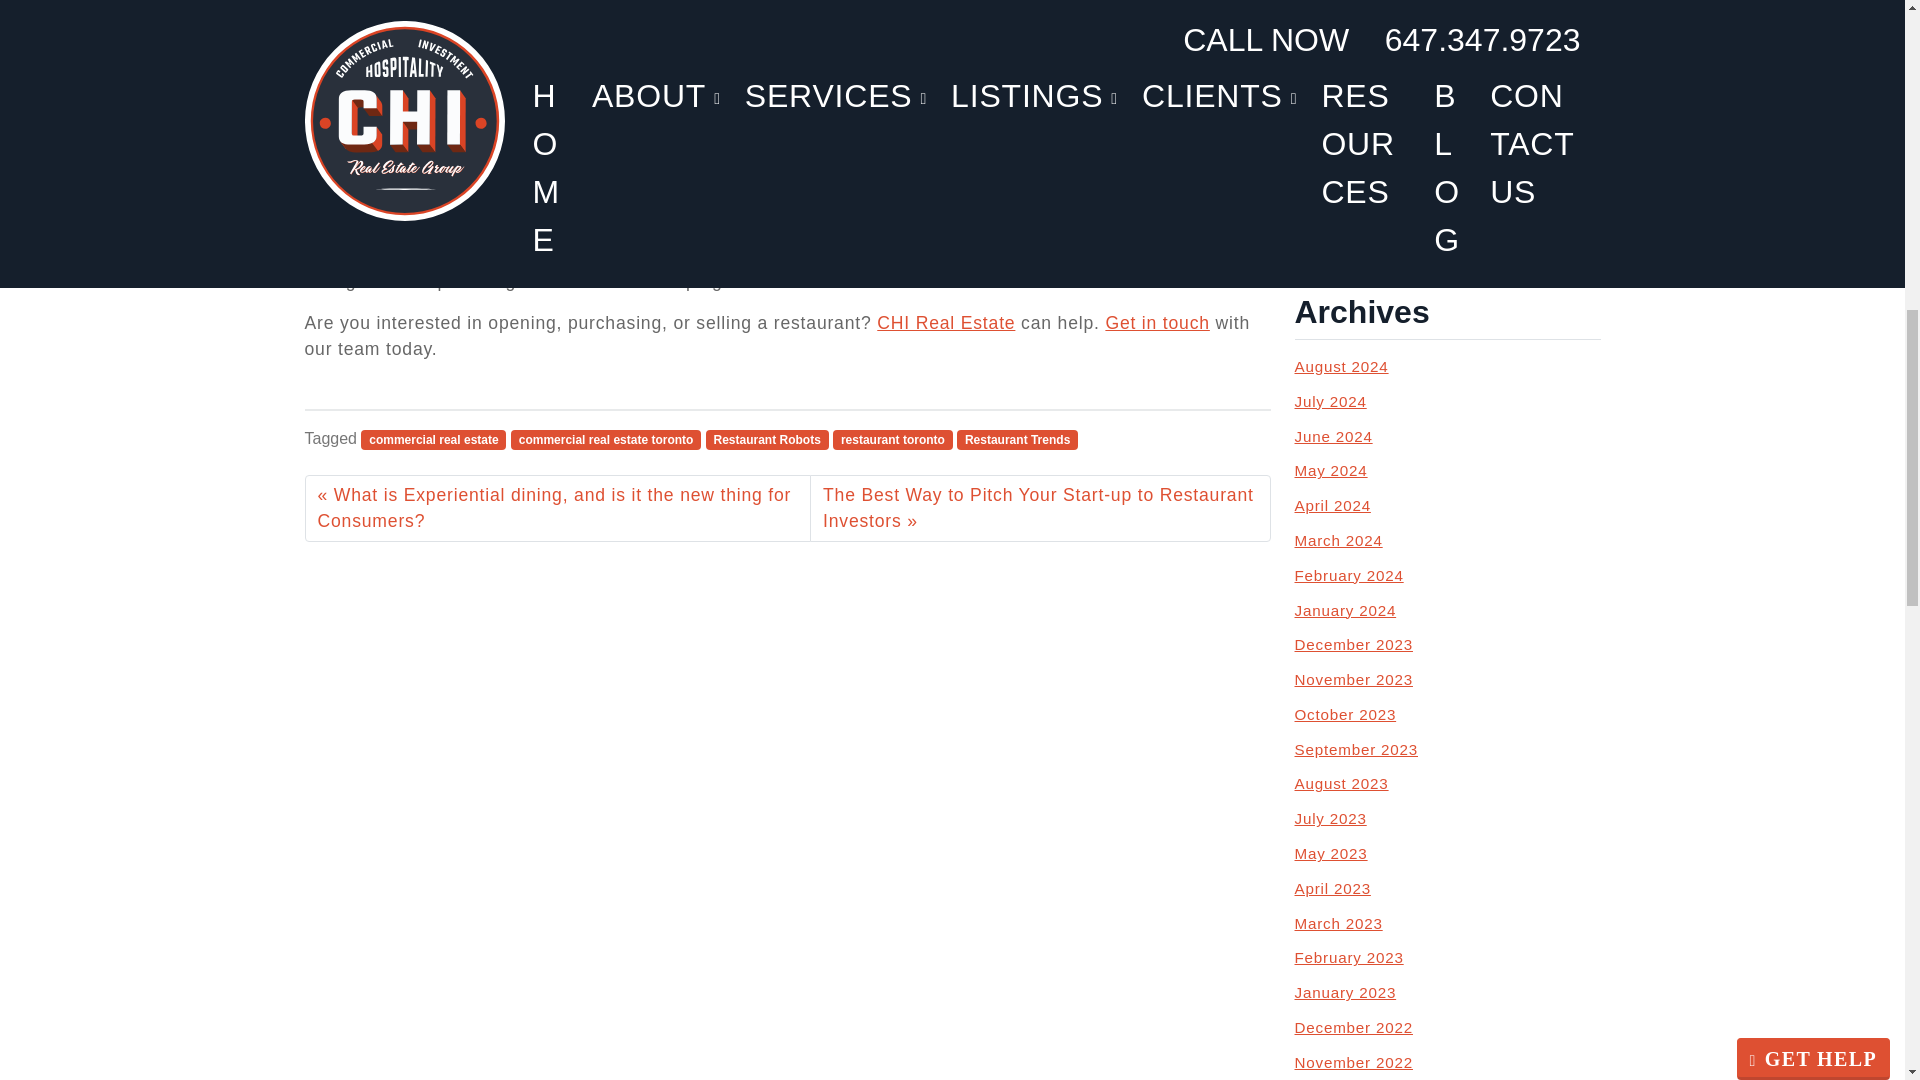 Image resolution: width=1920 pixels, height=1080 pixels. What do you see at coordinates (1157, 322) in the screenshot?
I see `Get in touch` at bounding box center [1157, 322].